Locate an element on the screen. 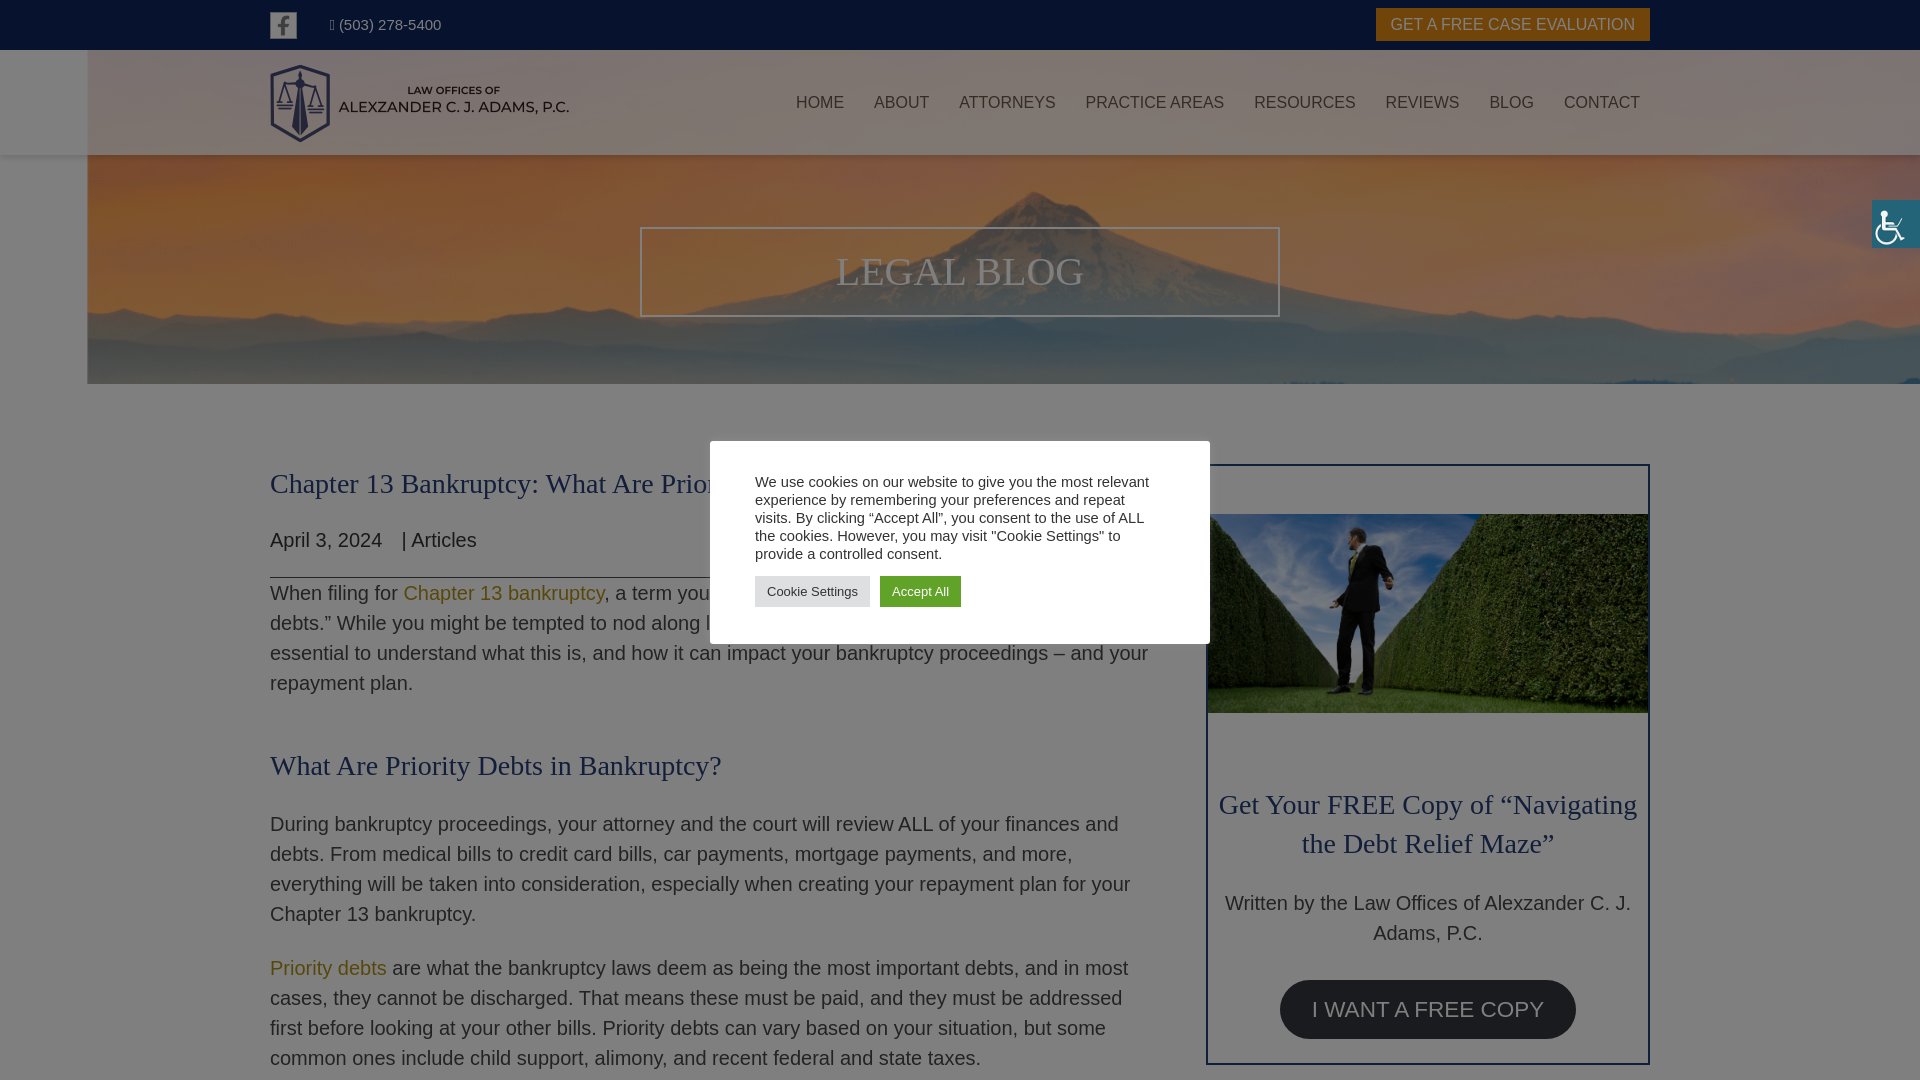  PRACTICE AREAS is located at coordinates (1150, 101).